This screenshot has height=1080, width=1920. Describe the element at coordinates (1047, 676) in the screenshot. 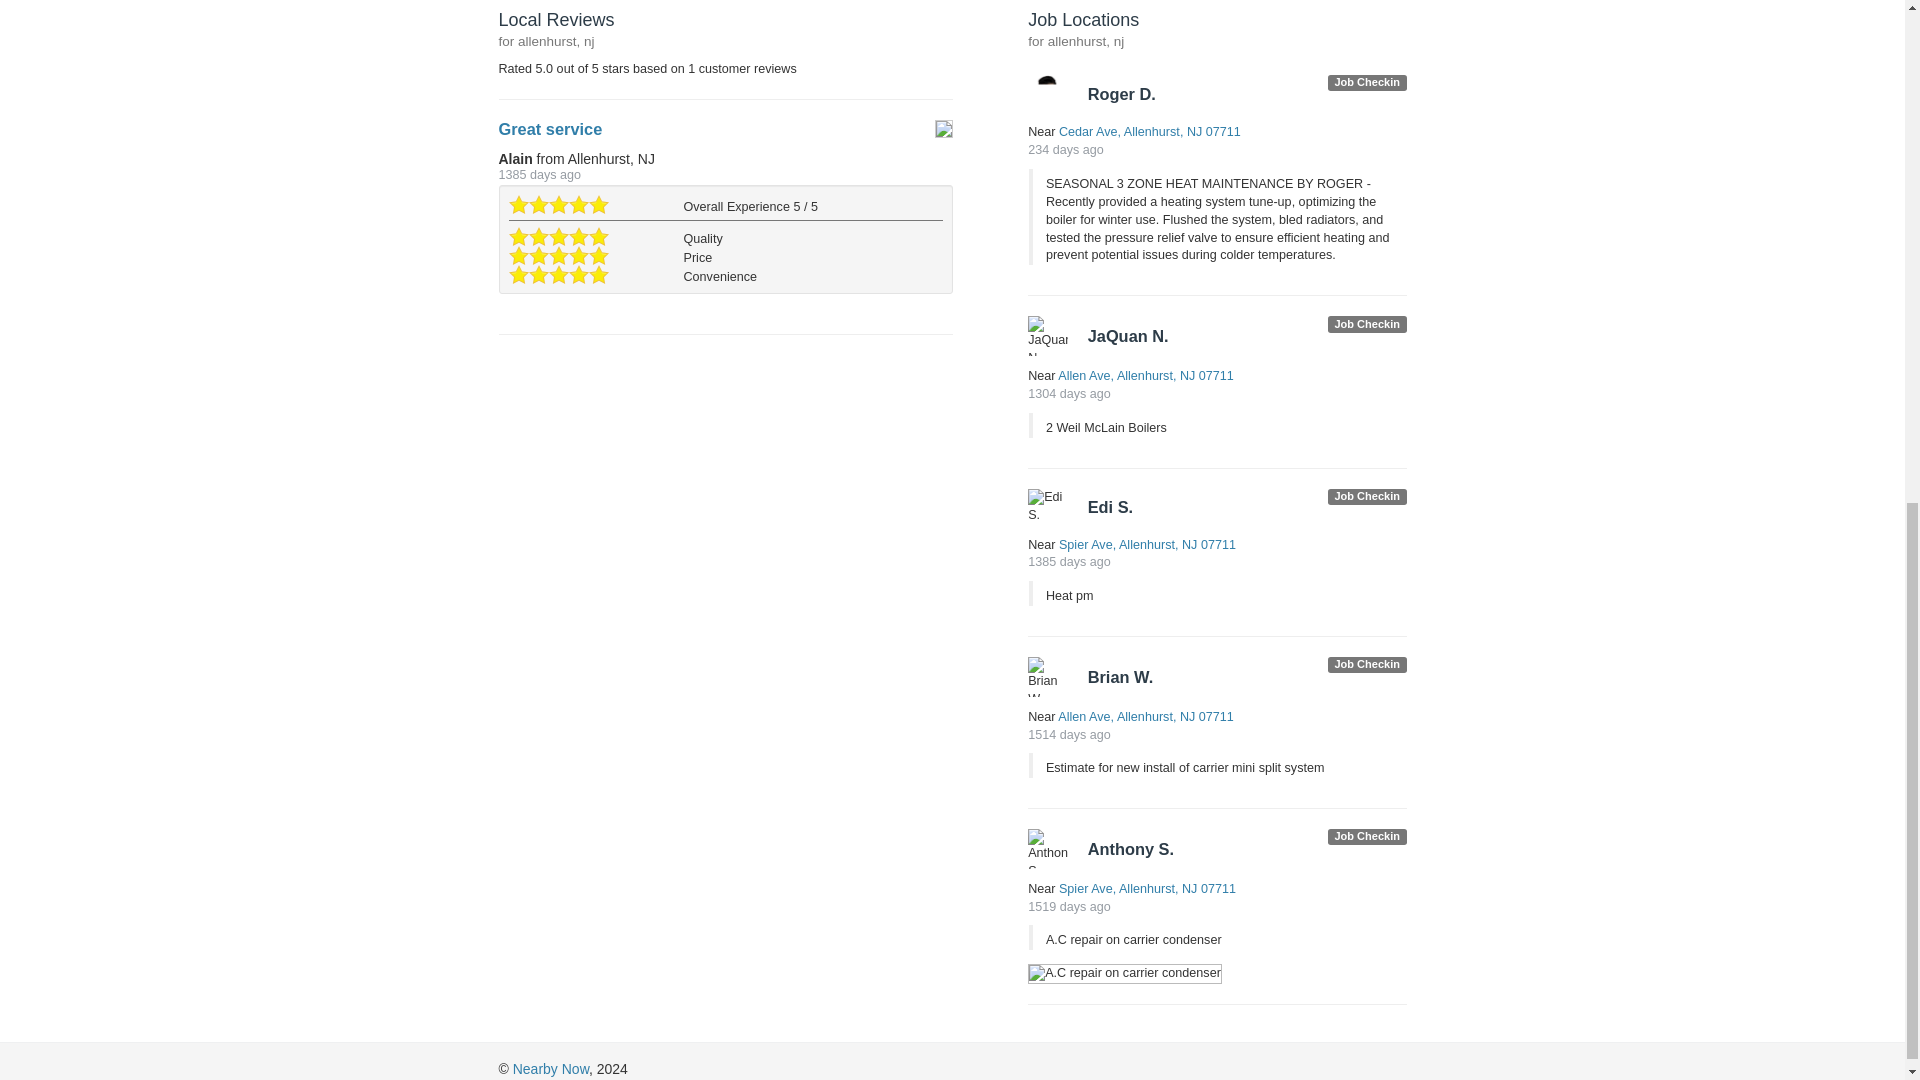

I see `Brian W.` at that location.